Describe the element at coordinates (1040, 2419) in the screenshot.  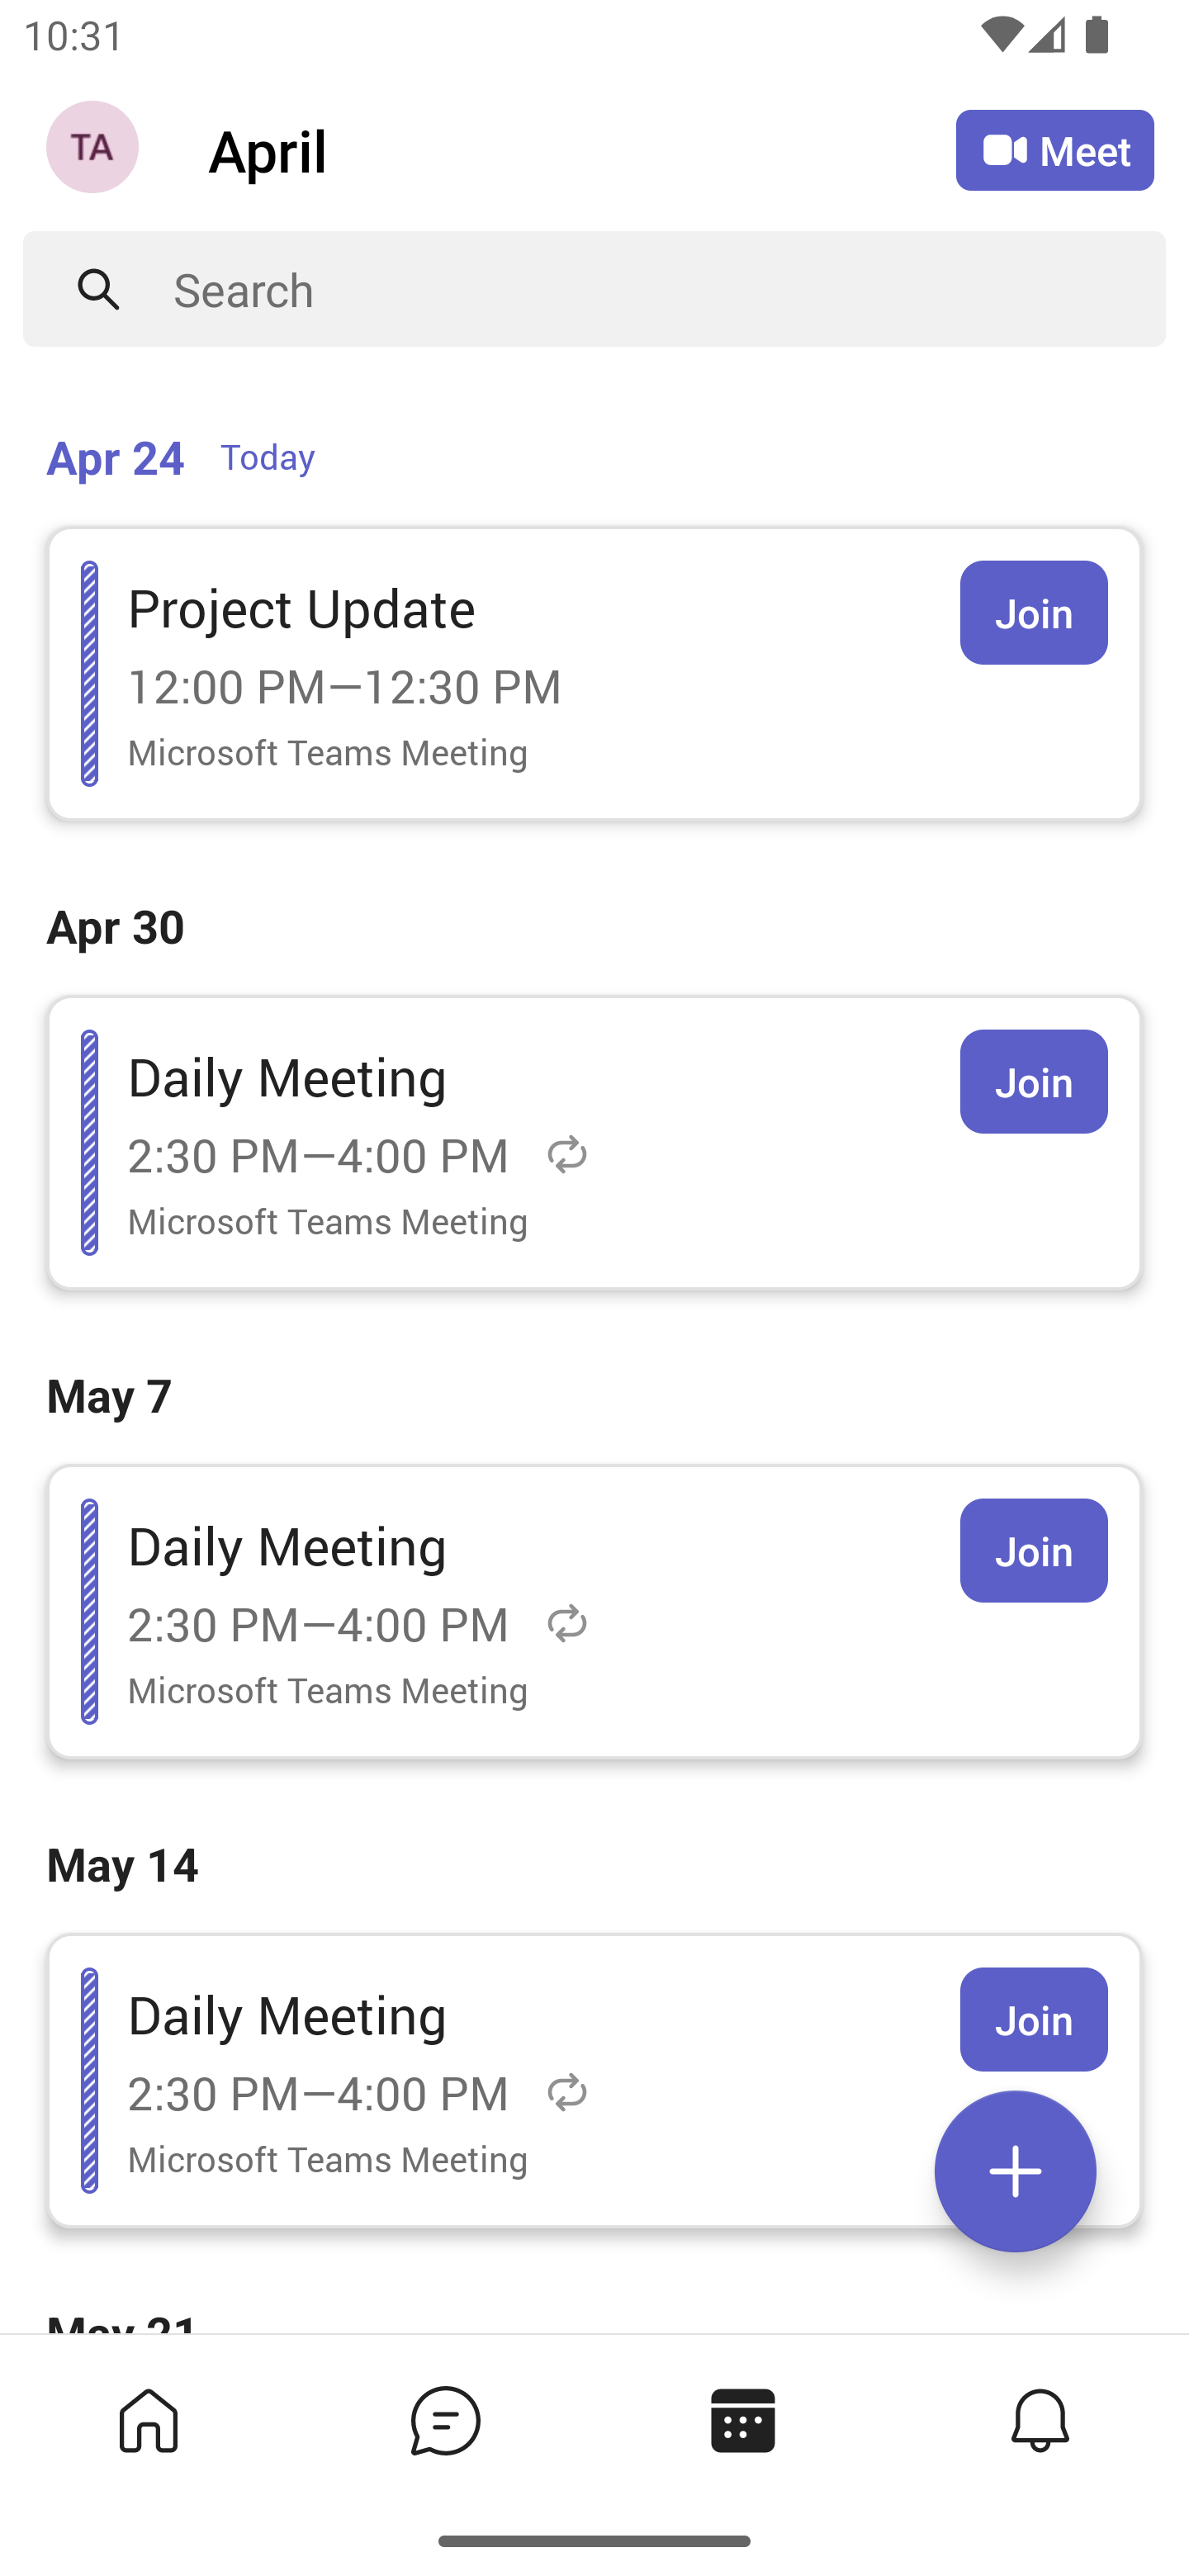
I see `Activity tab,4 of 4, not selected` at that location.